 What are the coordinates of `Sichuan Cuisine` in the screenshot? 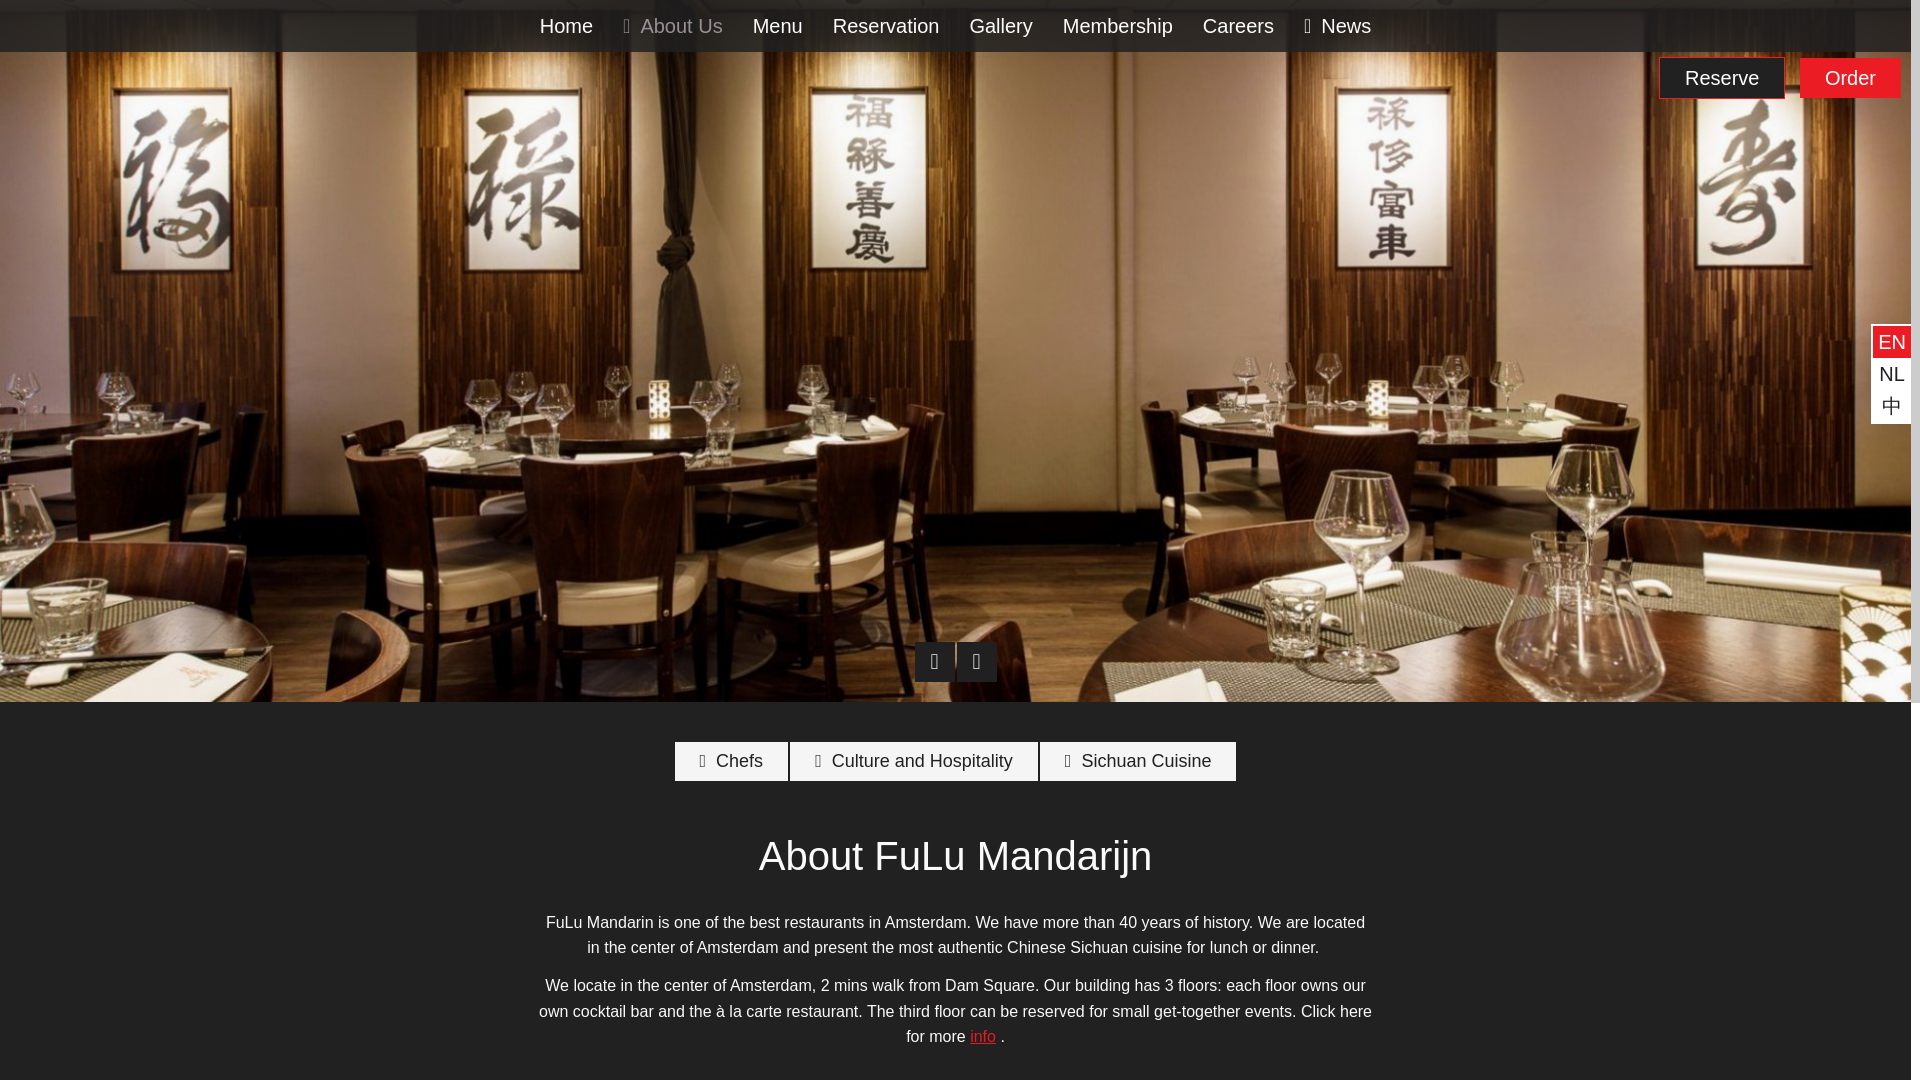 It's located at (1138, 760).